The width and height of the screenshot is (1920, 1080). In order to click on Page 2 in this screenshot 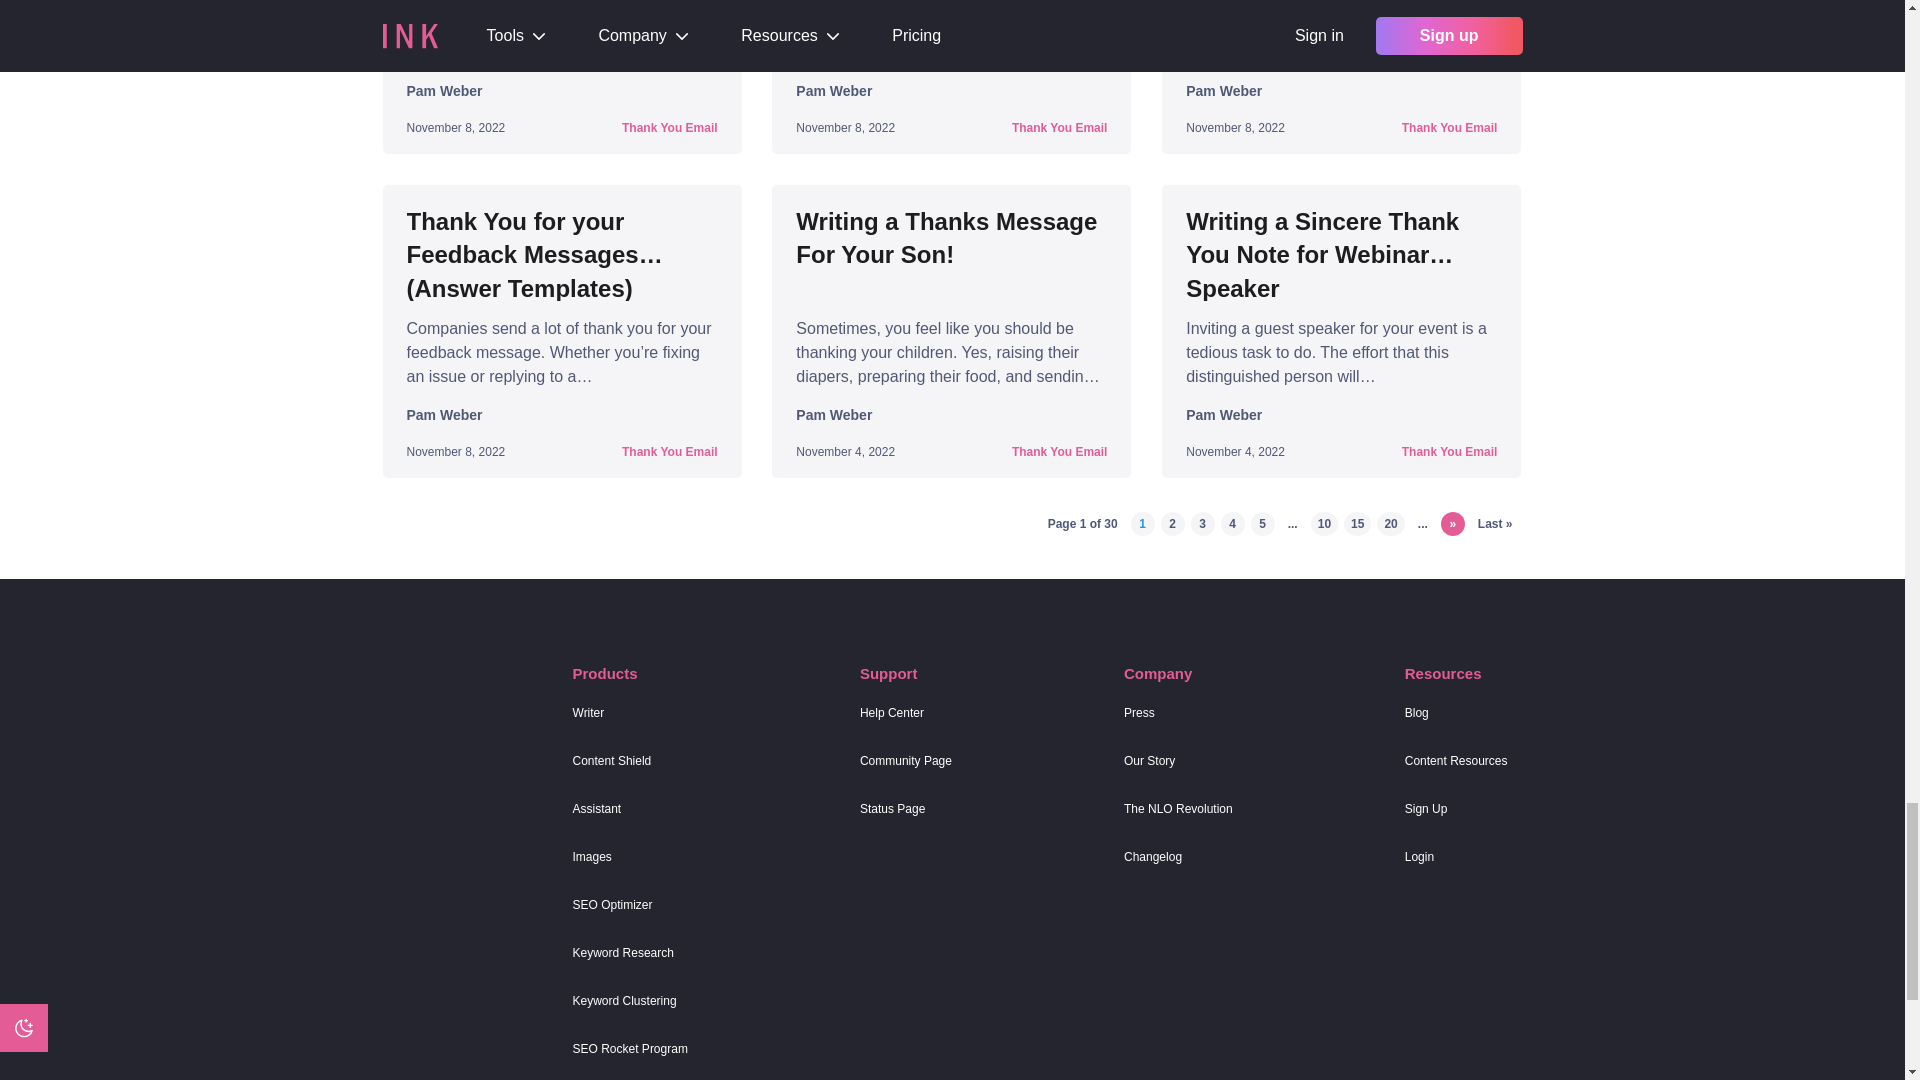, I will do `click(1172, 523)`.